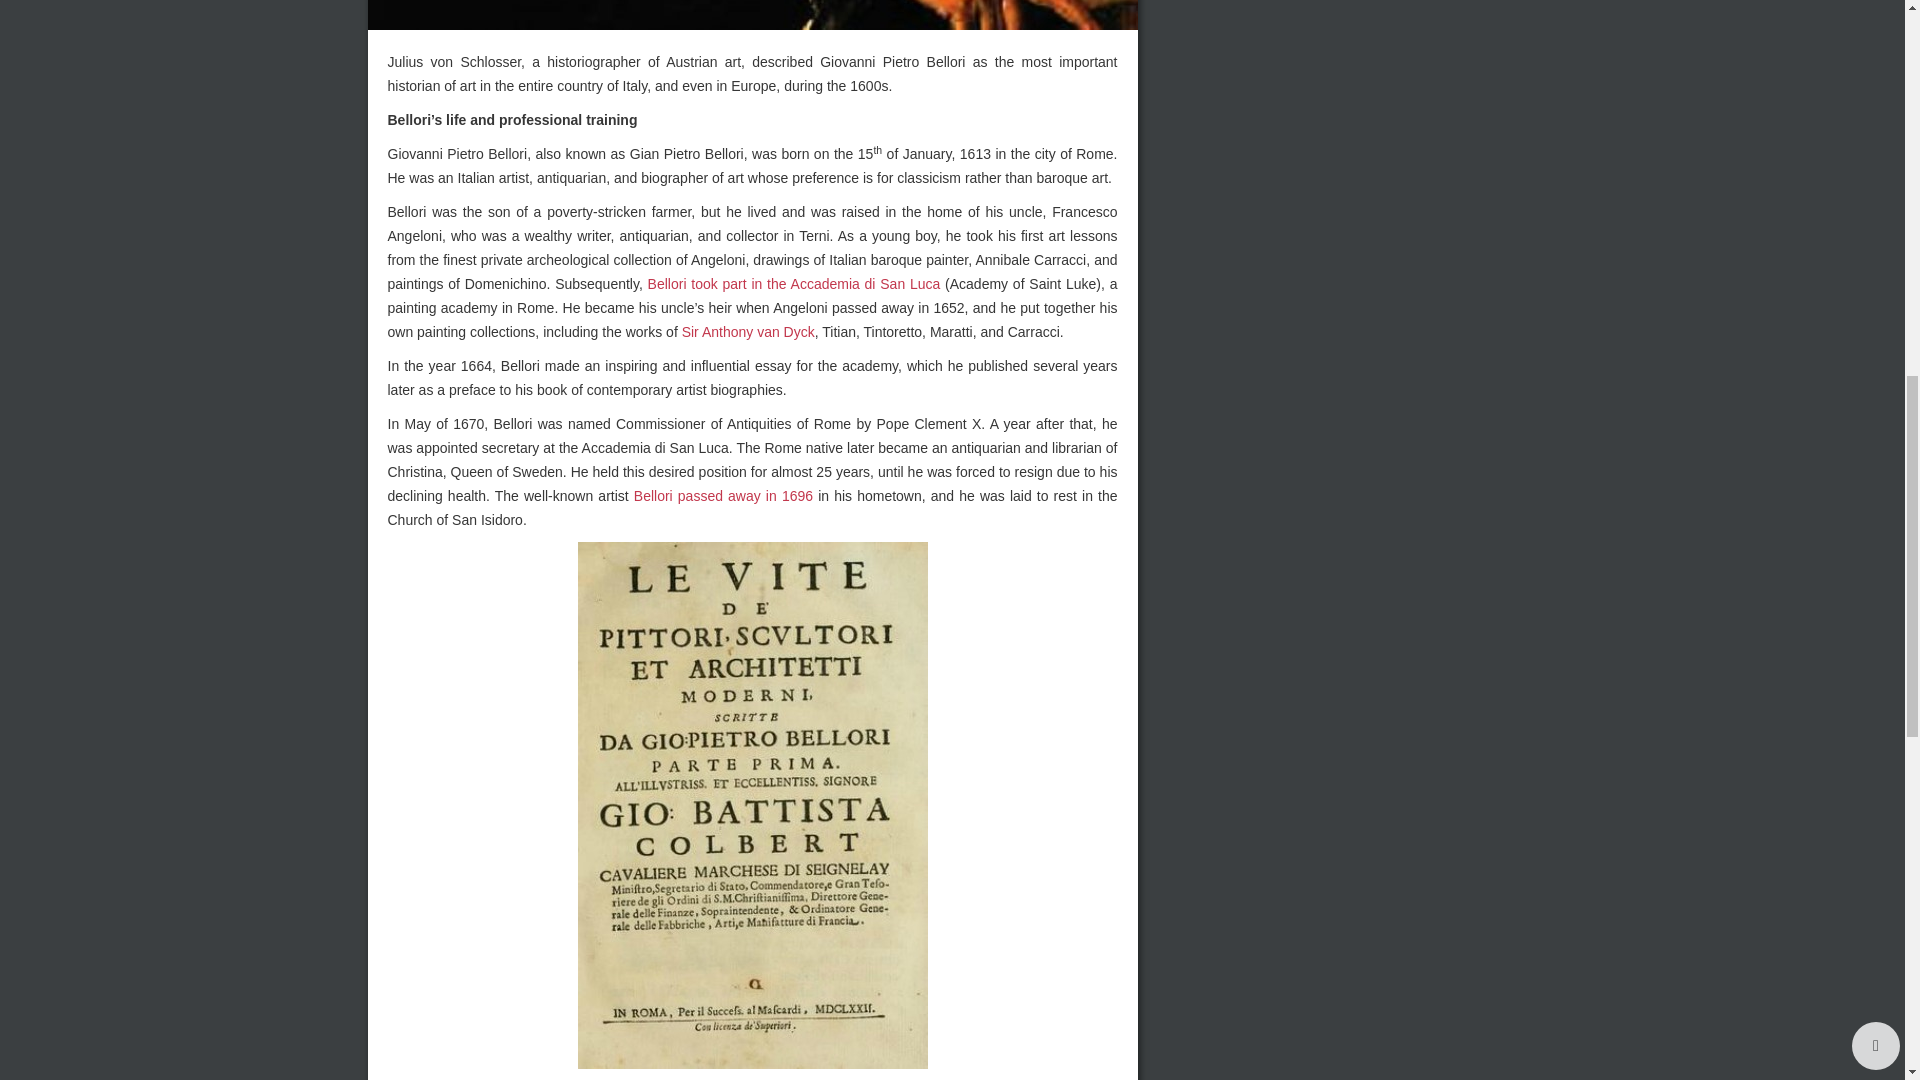  I want to click on Bellori passed away in 1696, so click(722, 496).